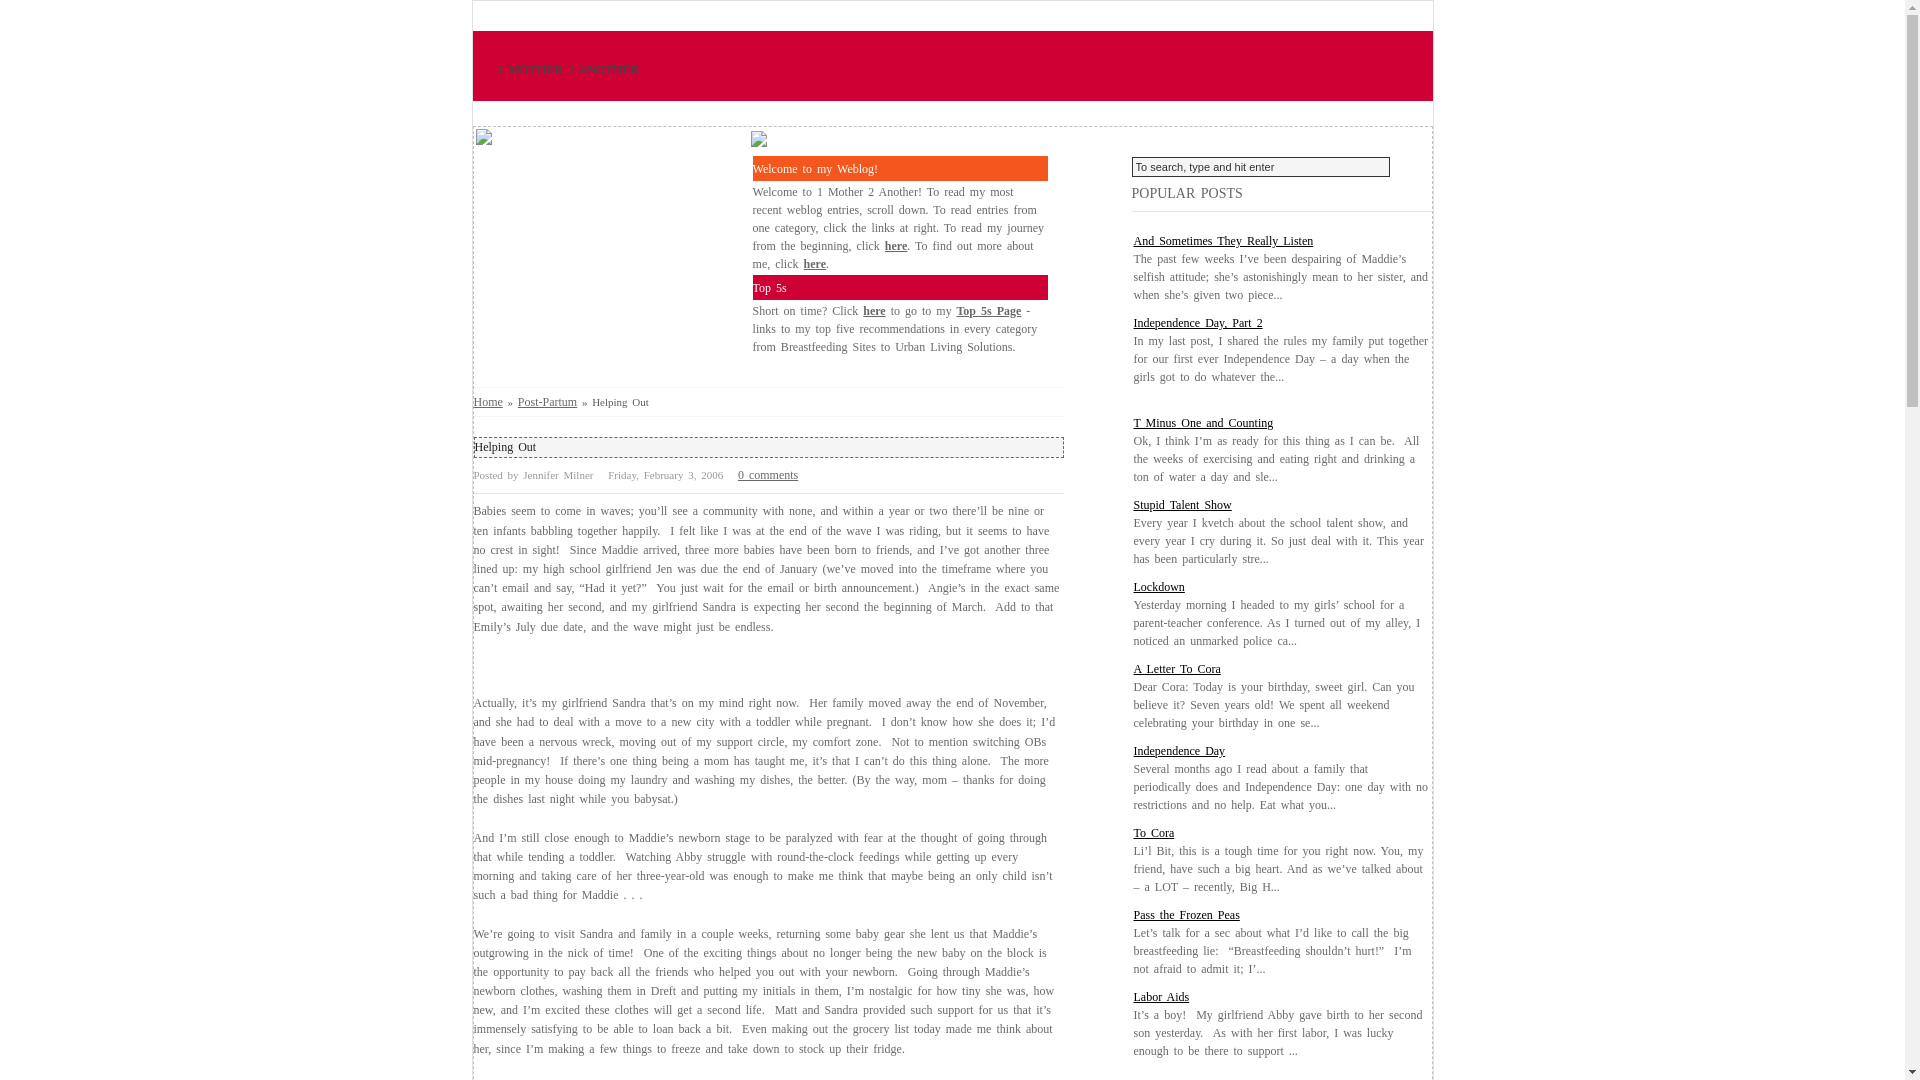 This screenshot has height=1080, width=1920. I want to click on T Minus One and Counting, so click(1204, 423).